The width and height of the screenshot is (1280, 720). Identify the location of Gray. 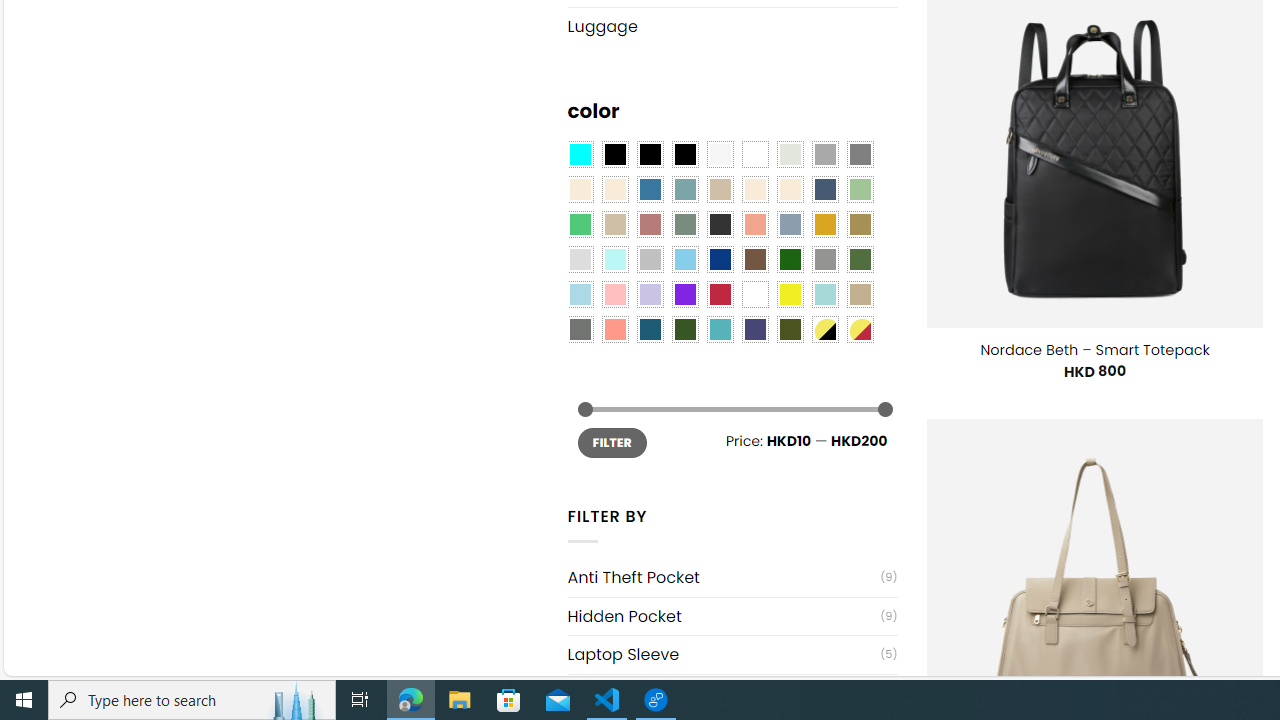
(824, 259).